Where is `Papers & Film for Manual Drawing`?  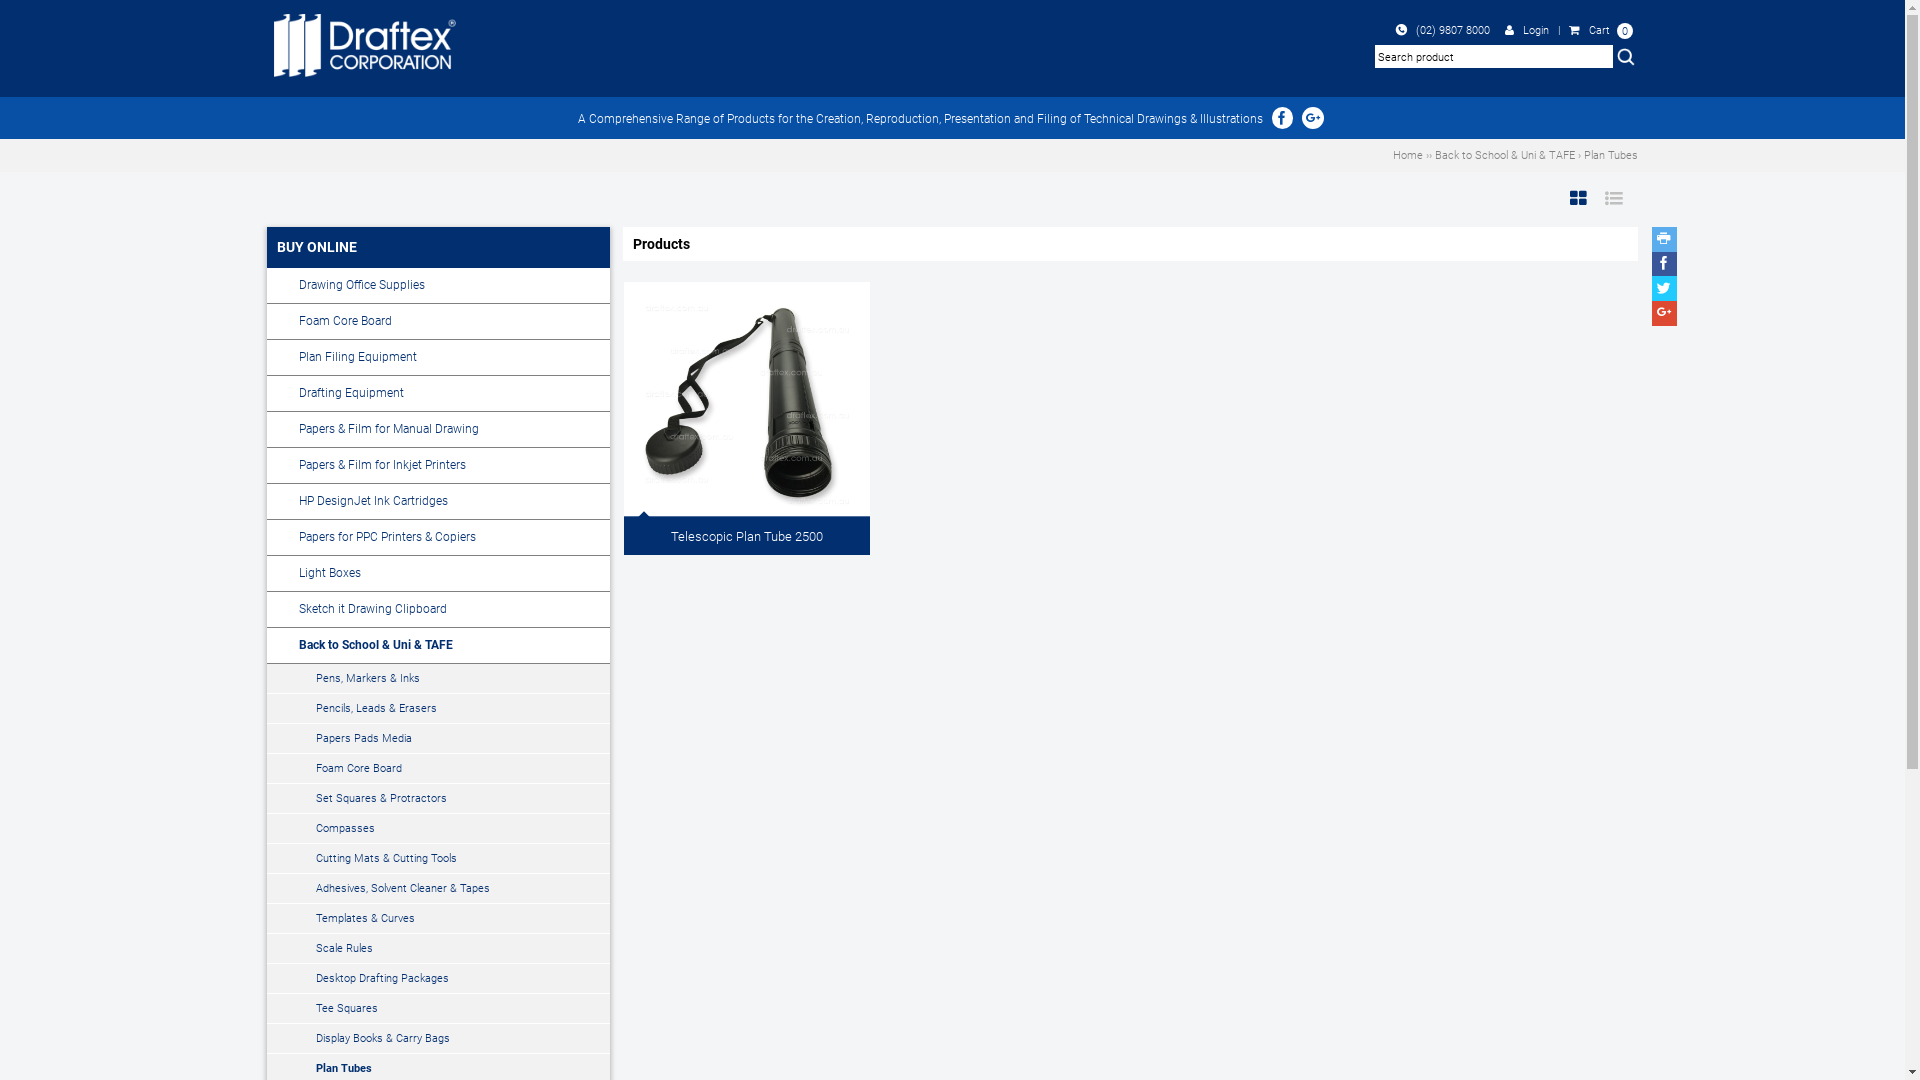
Papers & Film for Manual Drawing is located at coordinates (438, 430).